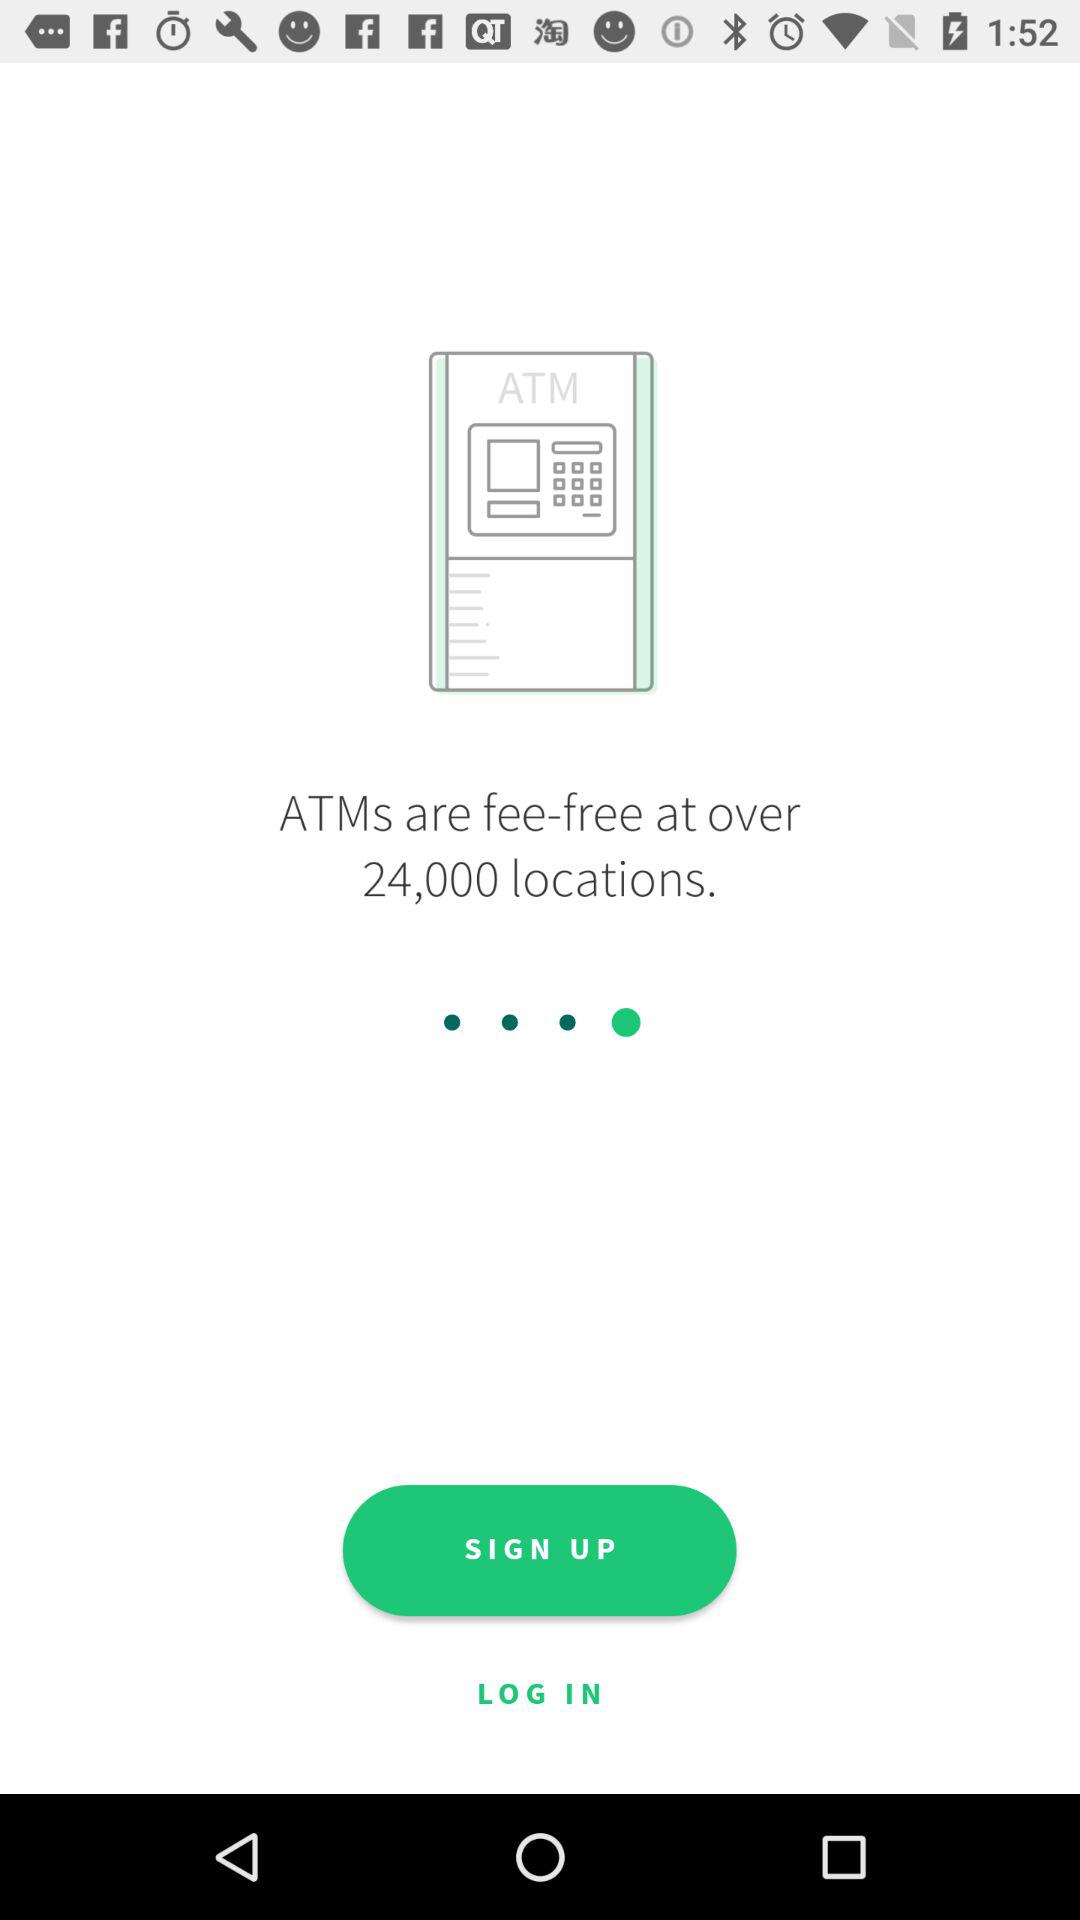 The height and width of the screenshot is (1920, 1080). Describe the element at coordinates (539, 1550) in the screenshot. I see `tap the item above the log in icon` at that location.